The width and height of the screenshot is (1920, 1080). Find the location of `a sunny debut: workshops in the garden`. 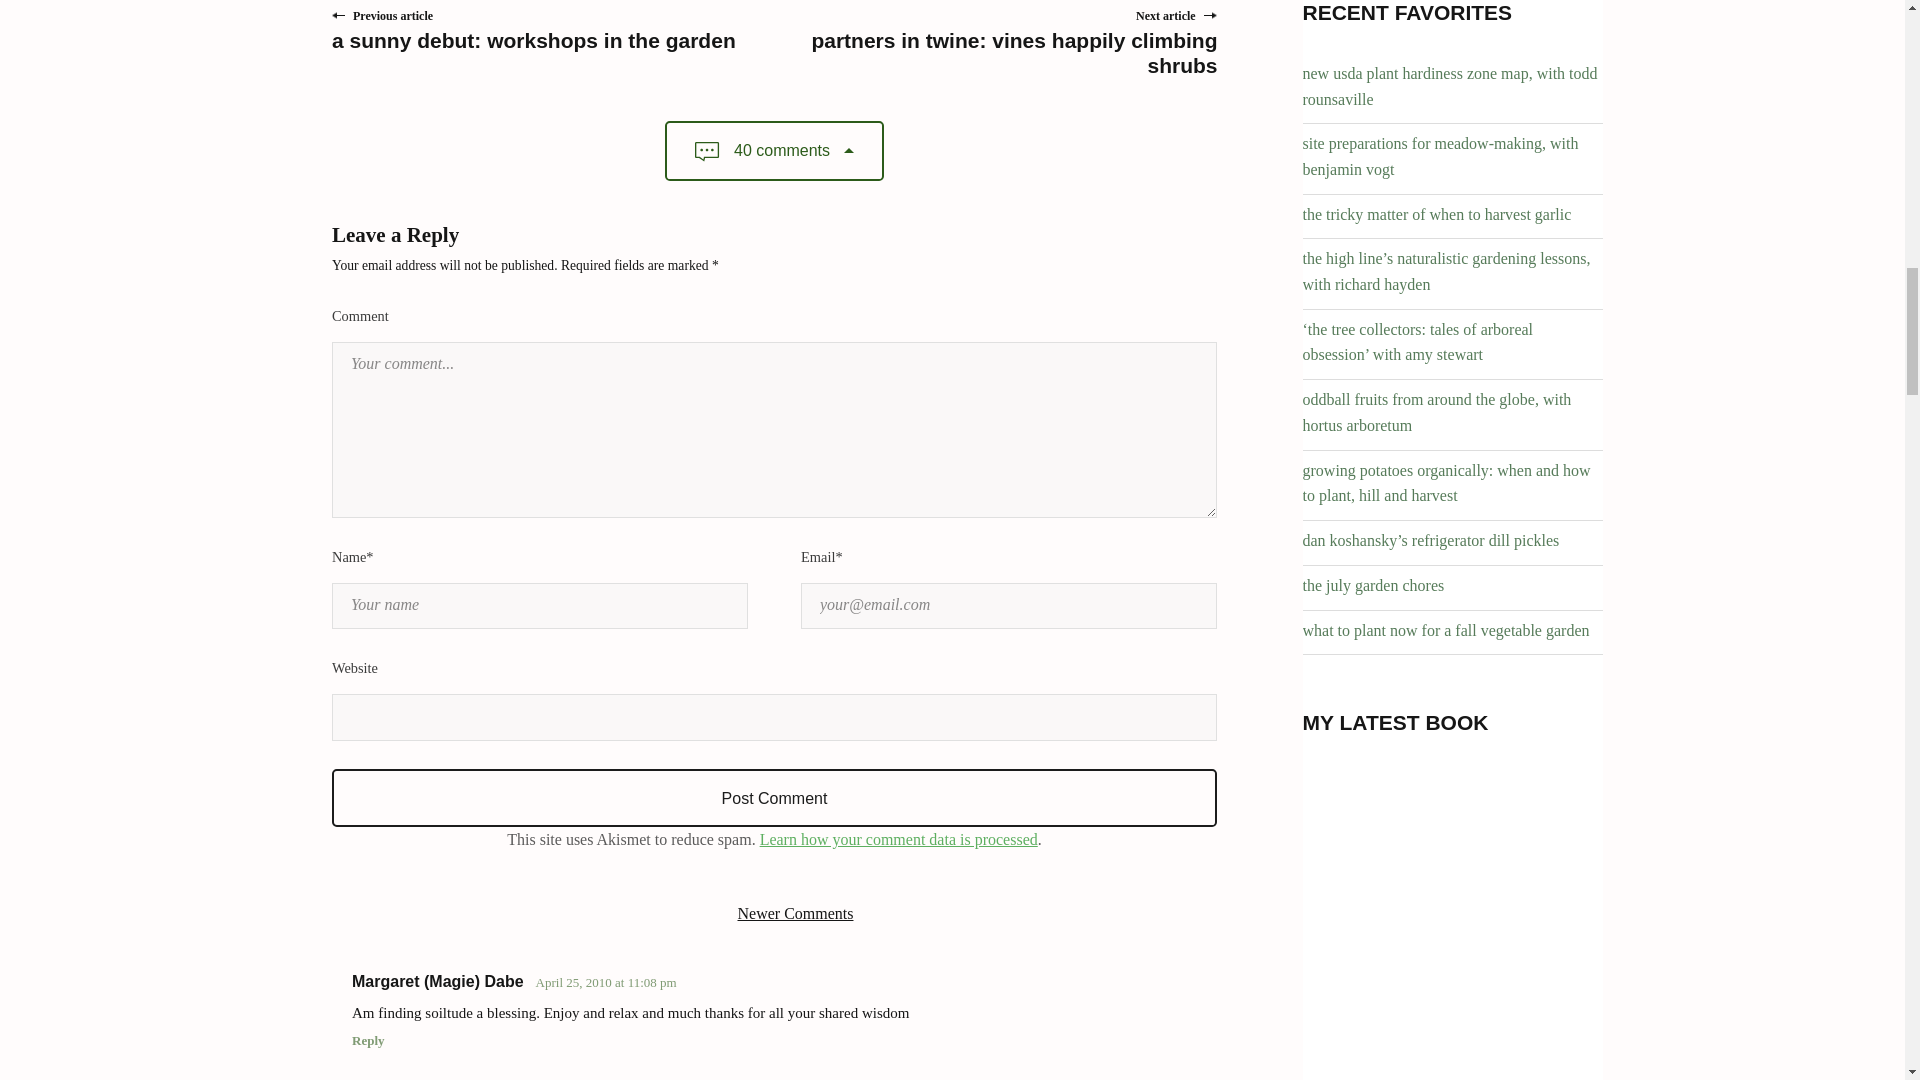

a sunny debut: workshops in the garden is located at coordinates (534, 40).